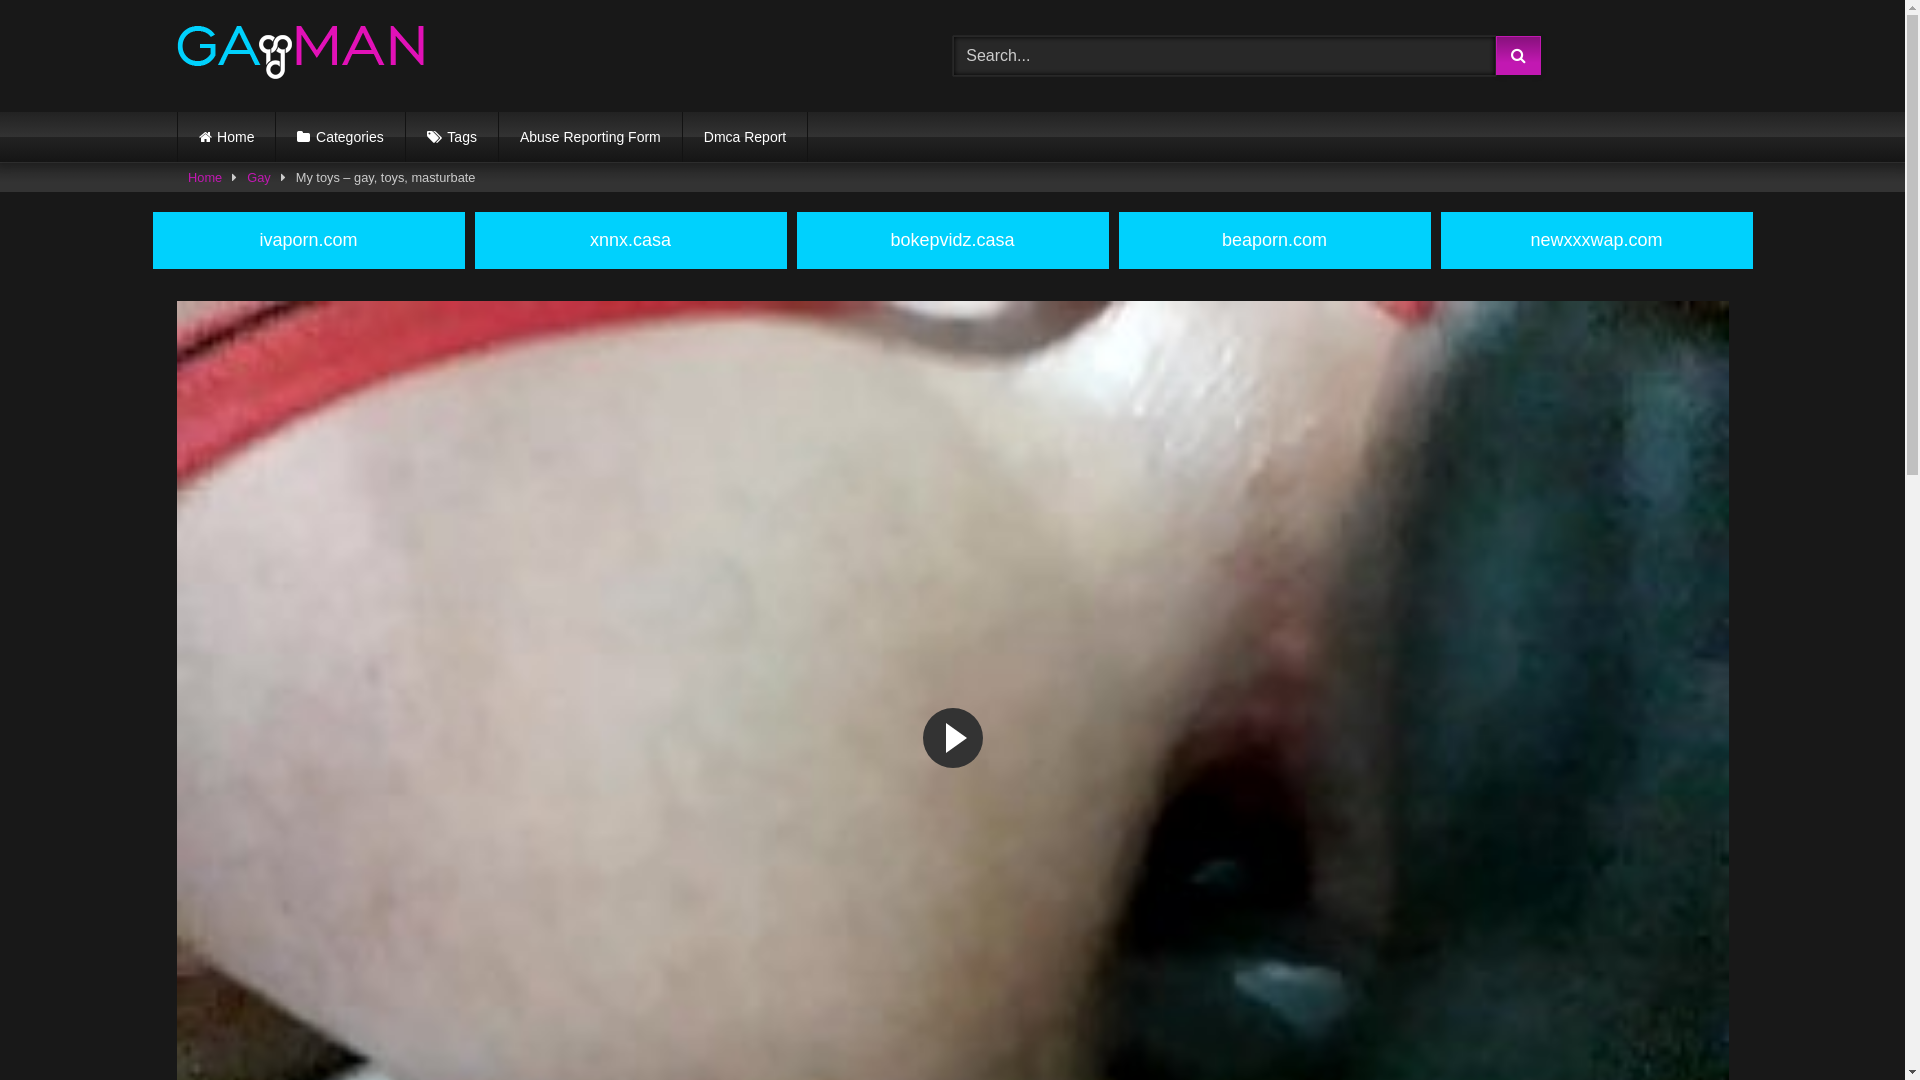  Describe the element at coordinates (630, 240) in the screenshot. I see `xnnx.casa` at that location.